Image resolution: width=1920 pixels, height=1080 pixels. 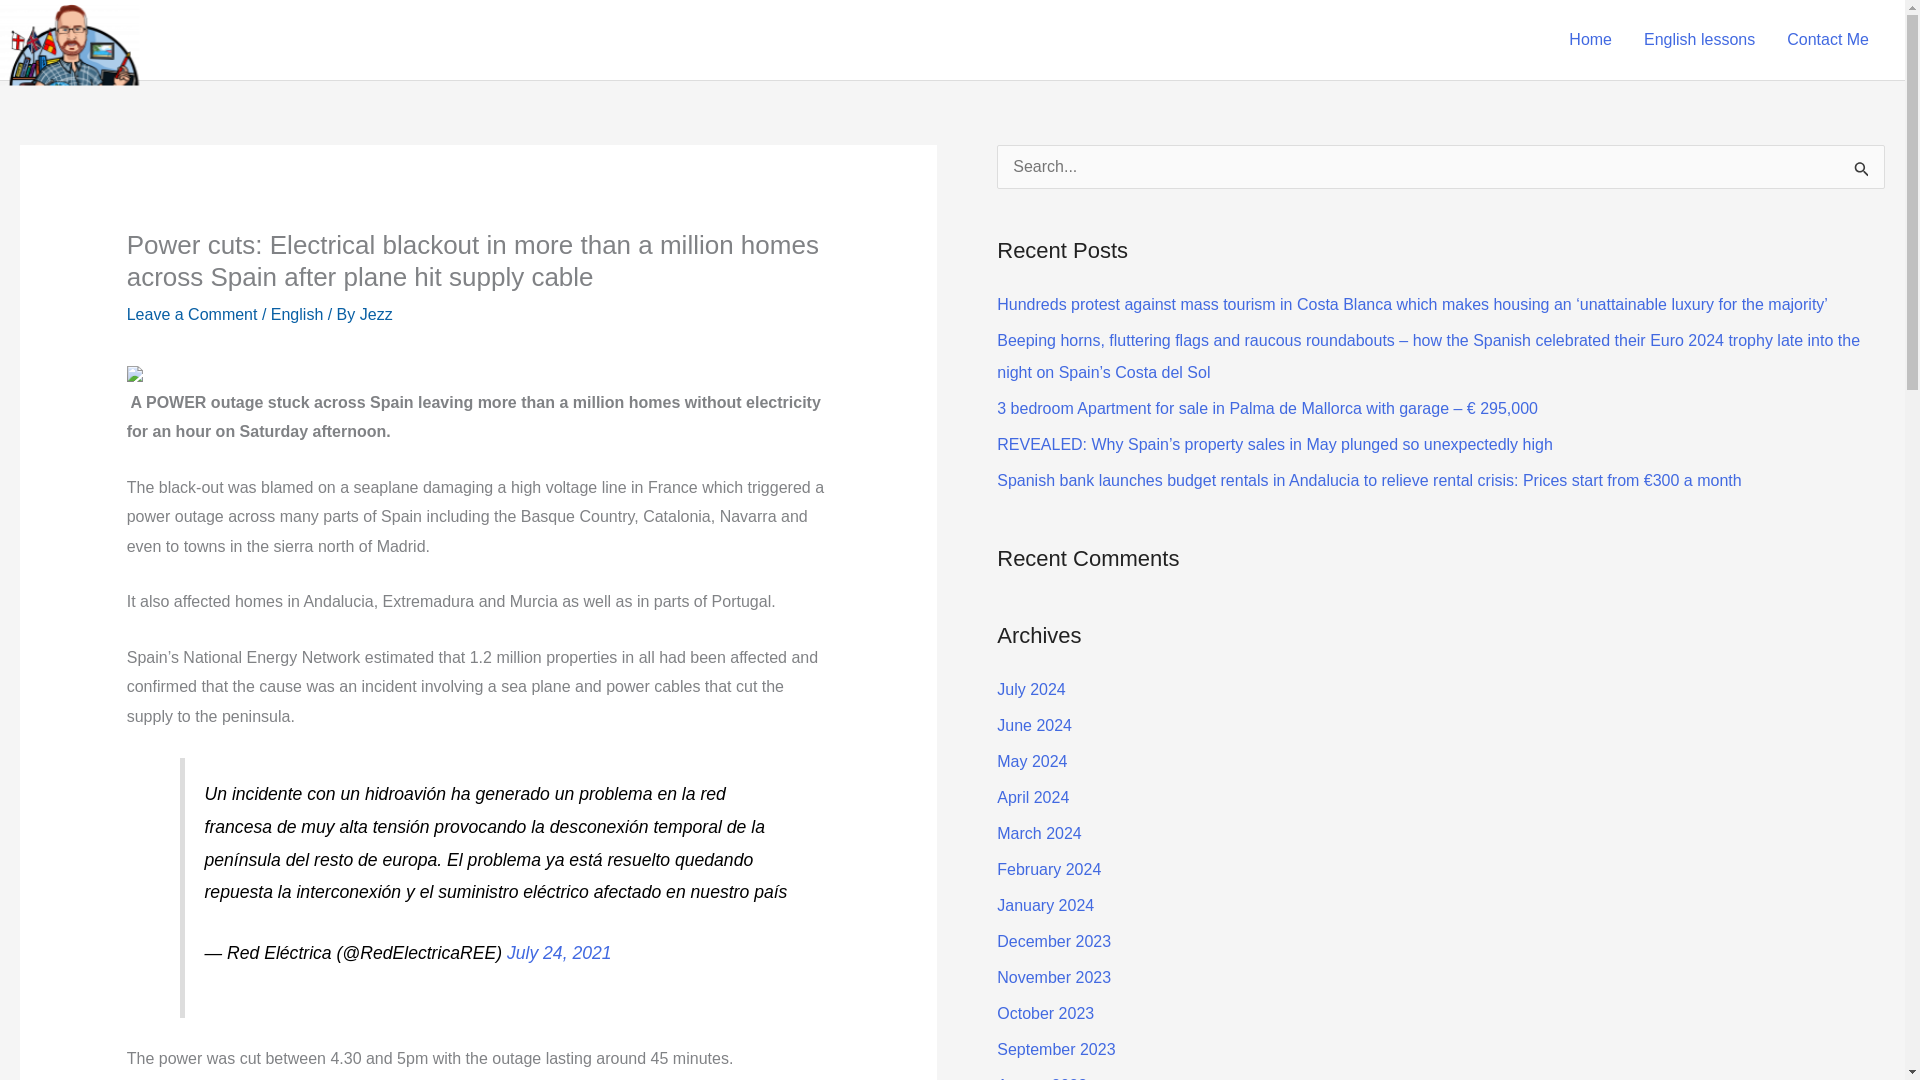 I want to click on November 2023, so click(x=1054, y=977).